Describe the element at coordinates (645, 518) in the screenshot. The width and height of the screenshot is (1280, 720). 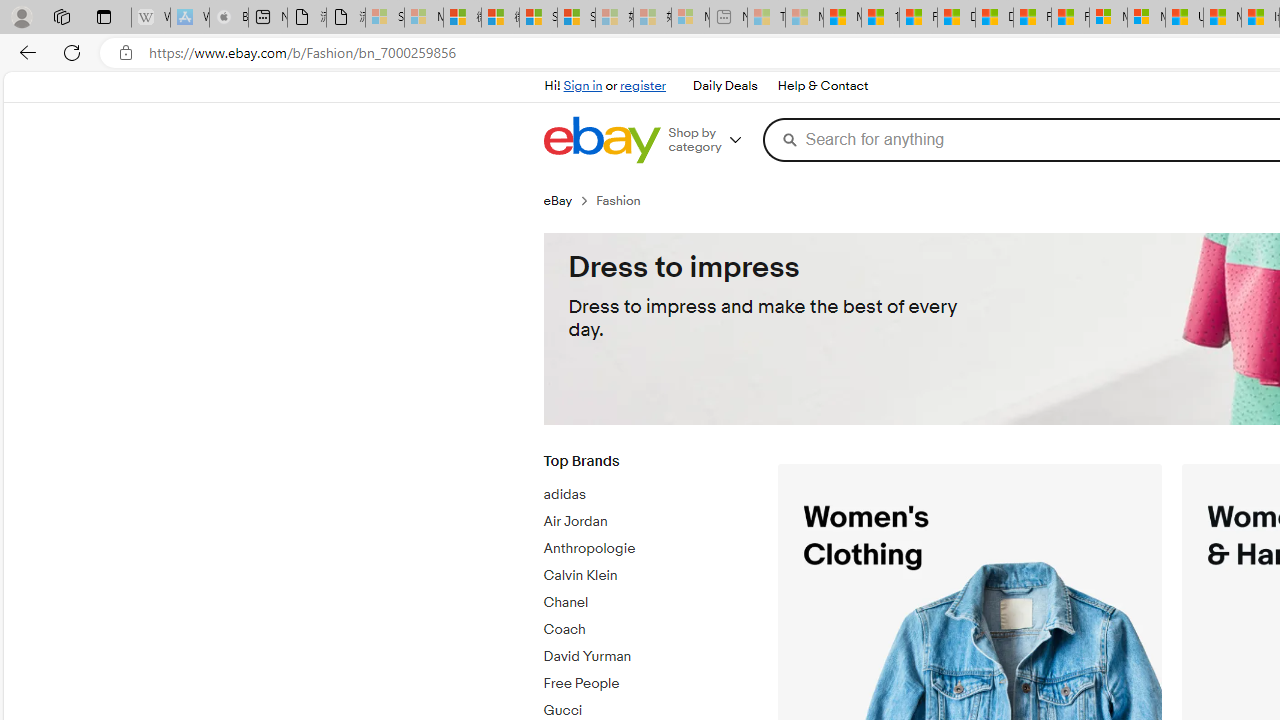
I see `Air Jordan` at that location.